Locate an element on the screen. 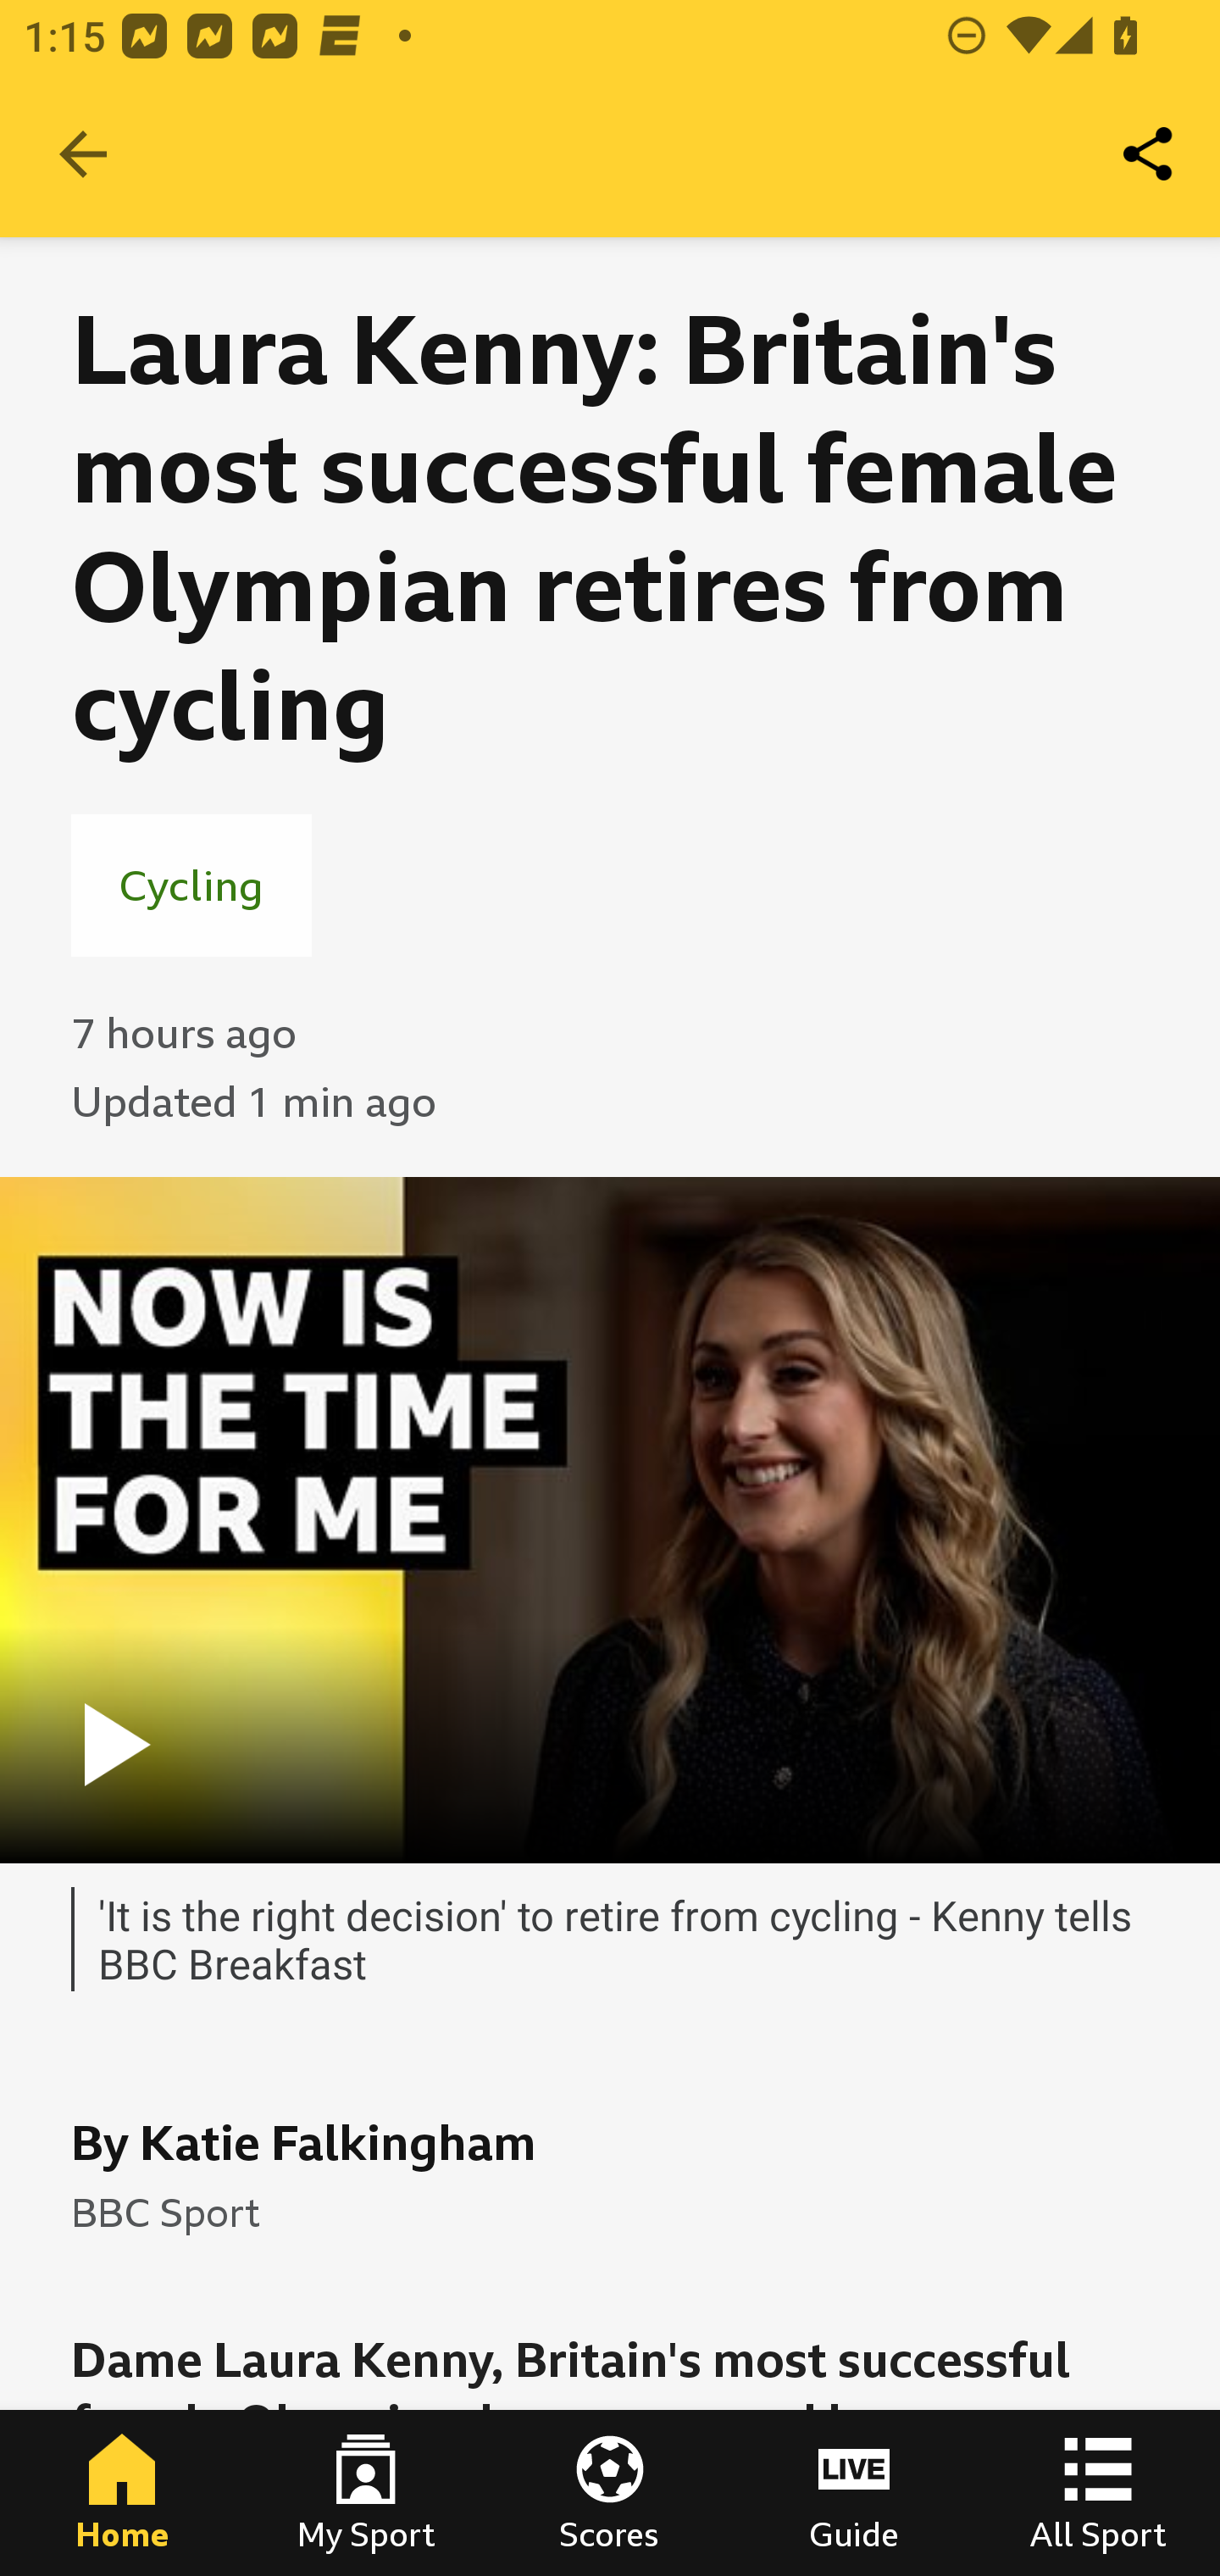 The image size is (1220, 2576). My Sport is located at coordinates (366, 2493).